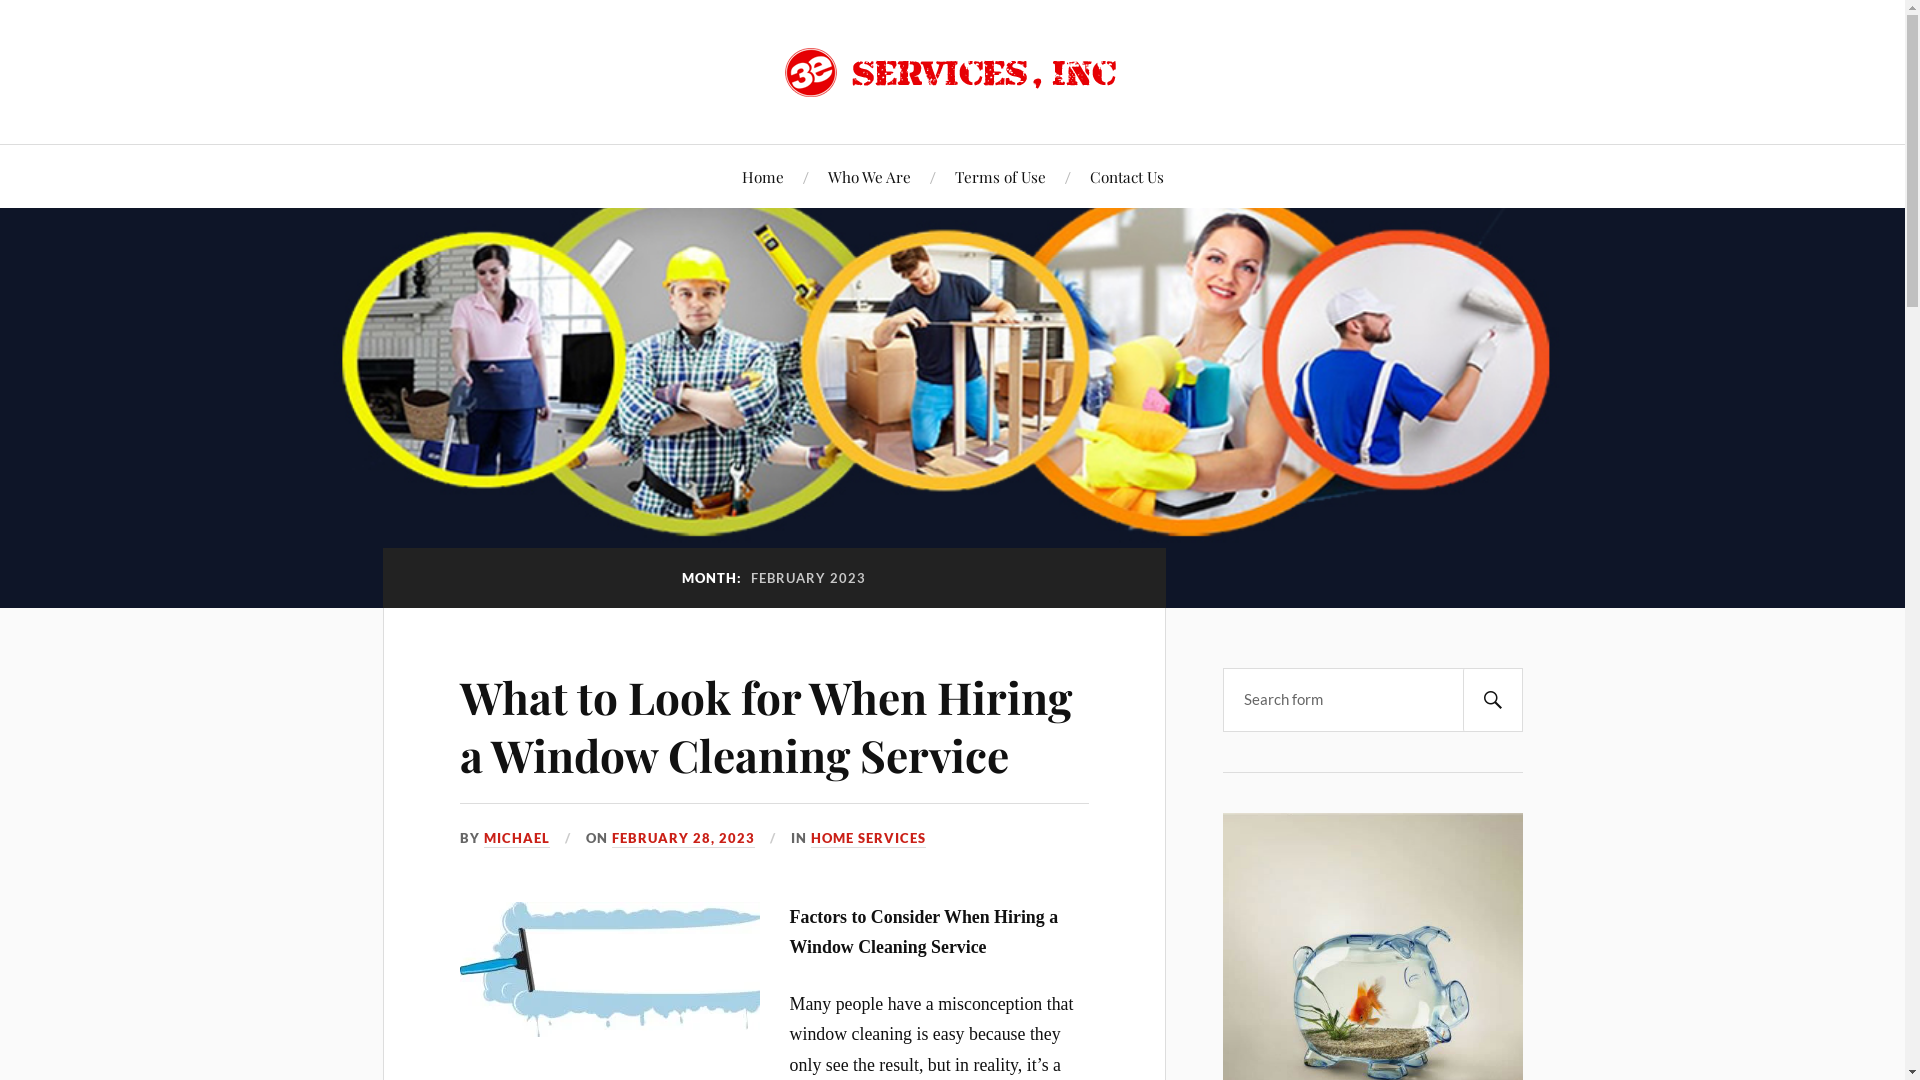 The image size is (1920, 1080). I want to click on MICHAEL, so click(517, 839).